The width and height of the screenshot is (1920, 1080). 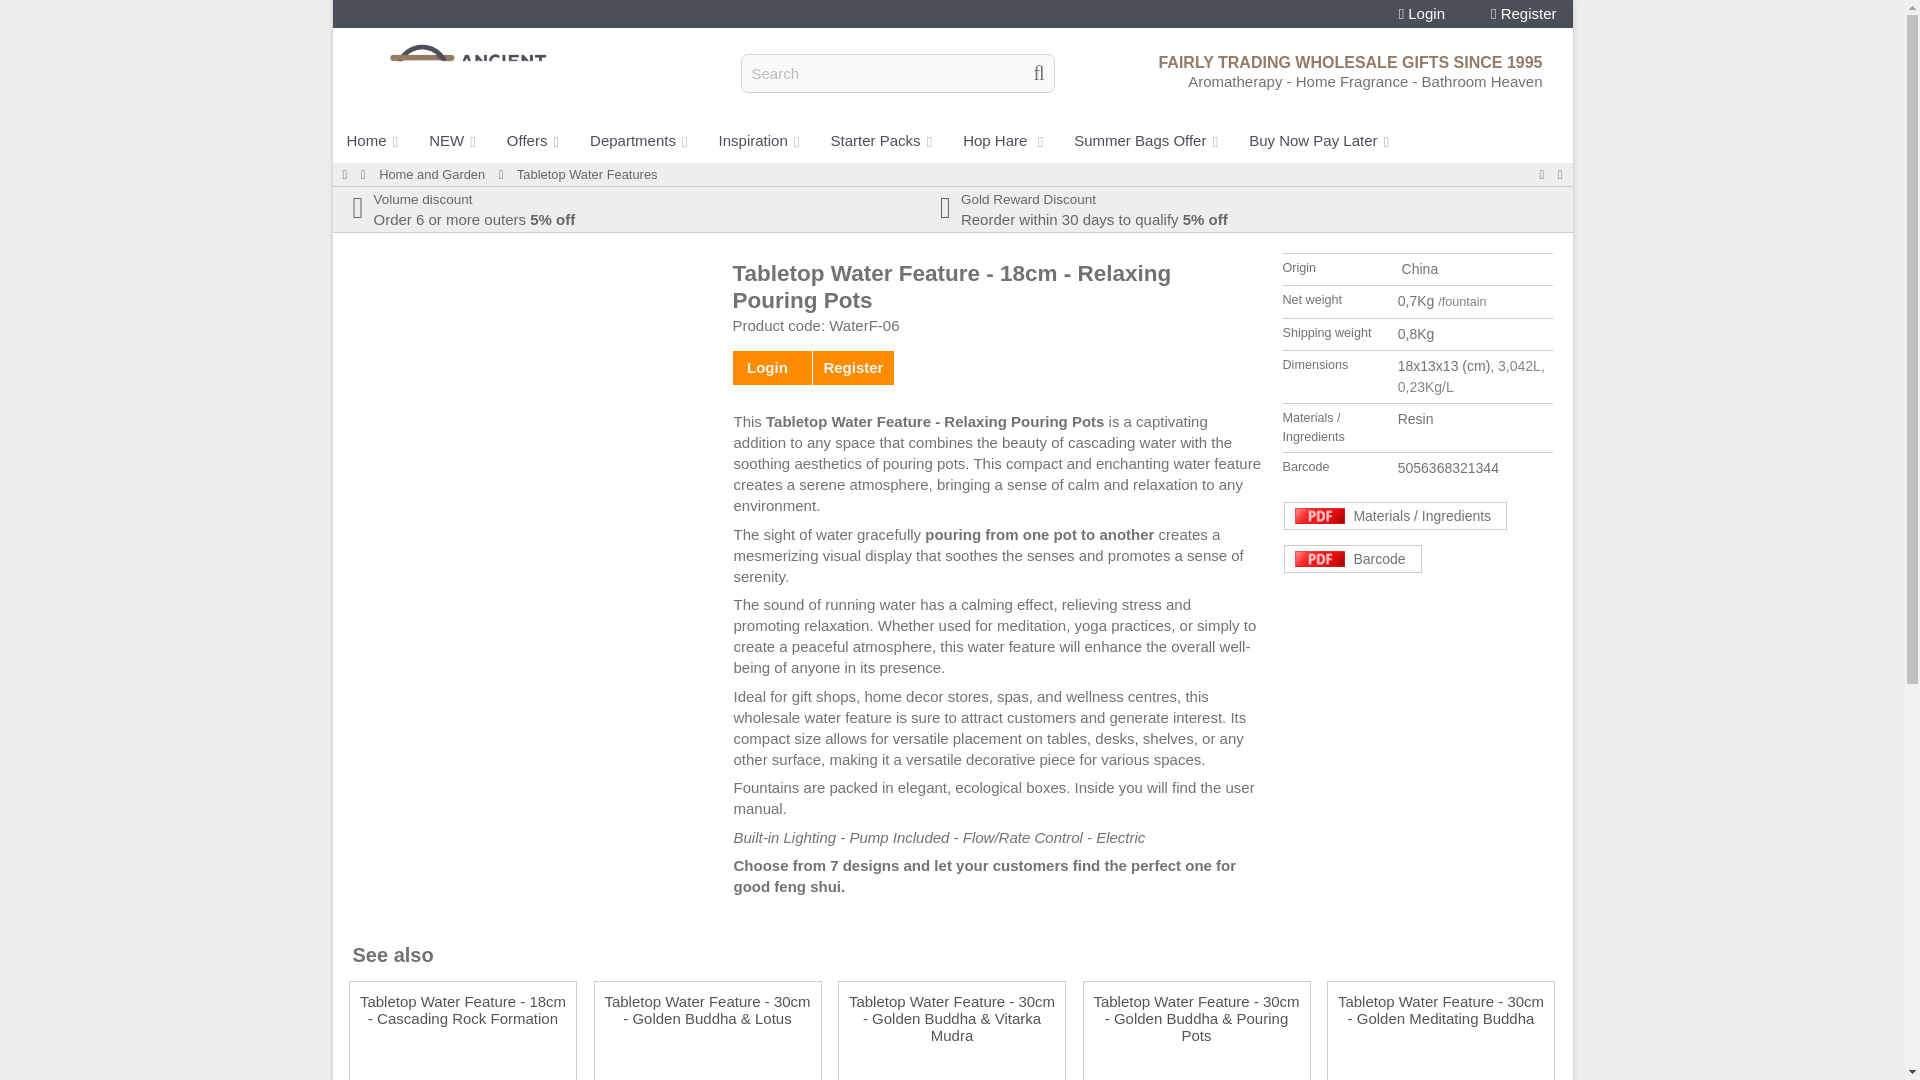 I want to click on Buy Now Pay Later, so click(x=1320, y=140).